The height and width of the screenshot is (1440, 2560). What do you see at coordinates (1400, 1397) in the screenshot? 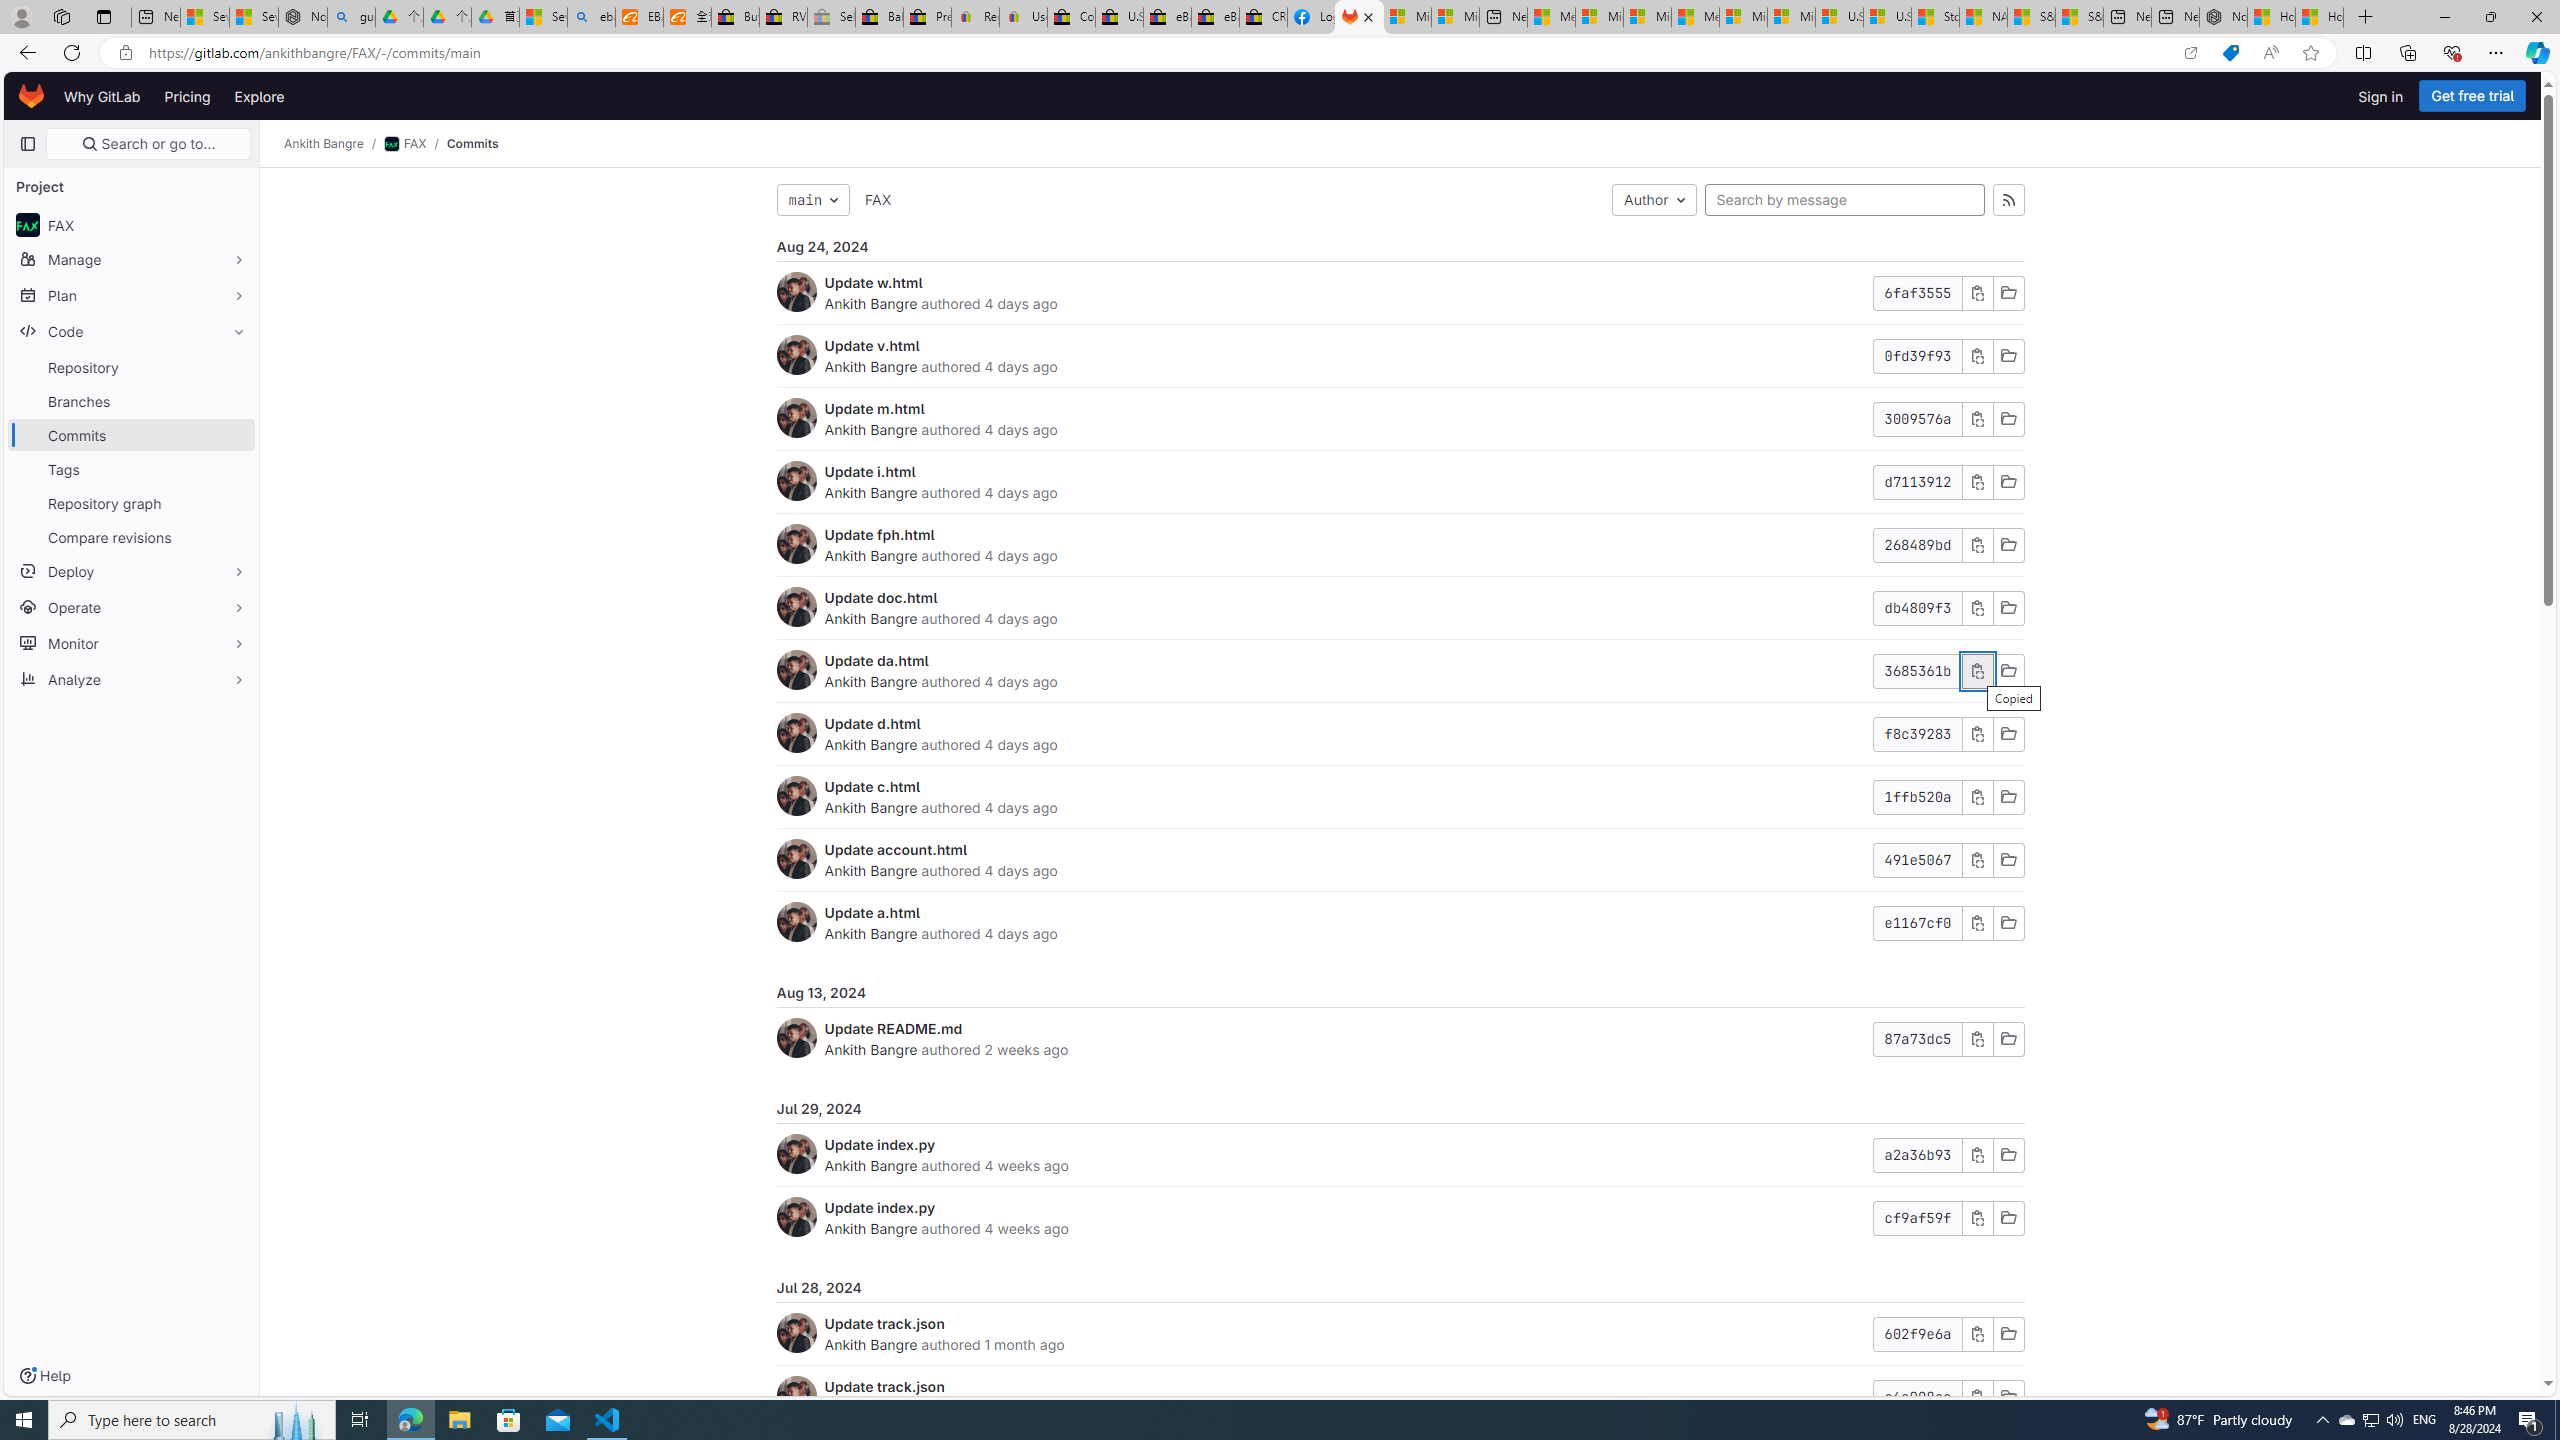
I see `Update track.jsonAnkith Bangre authored 1 month agoc6a008ac` at bounding box center [1400, 1397].